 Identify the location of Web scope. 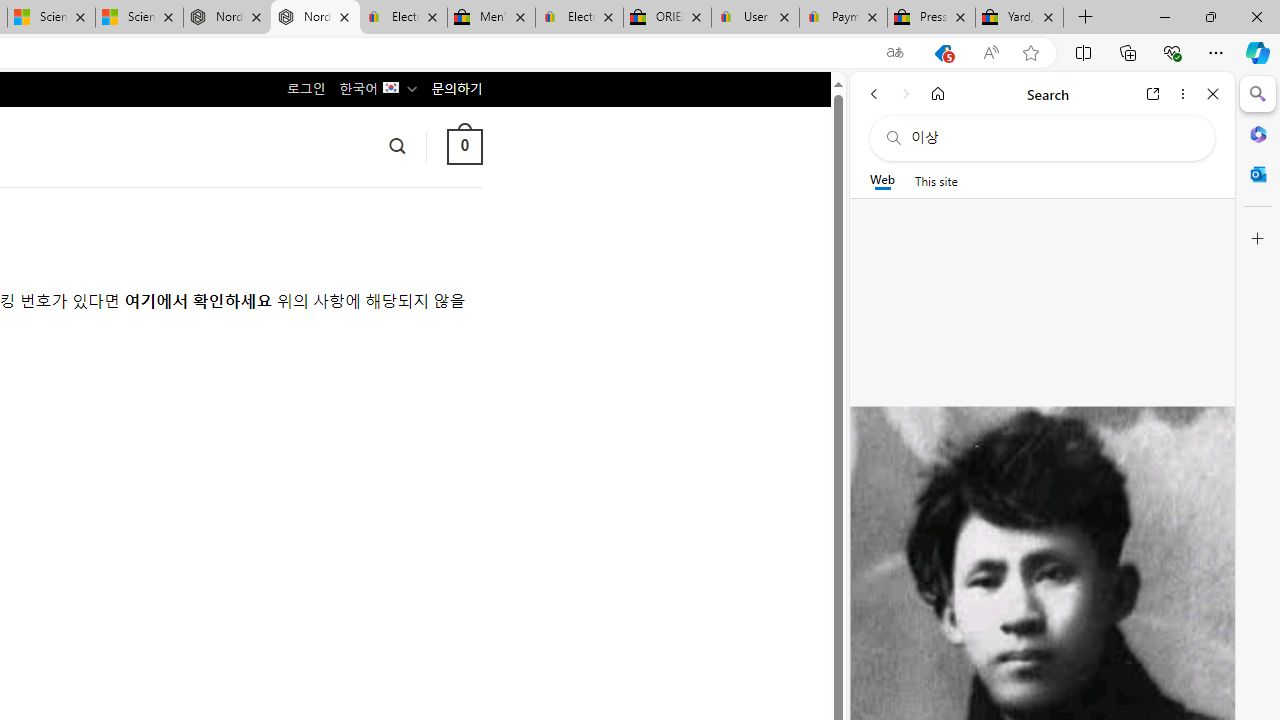
(882, 180).